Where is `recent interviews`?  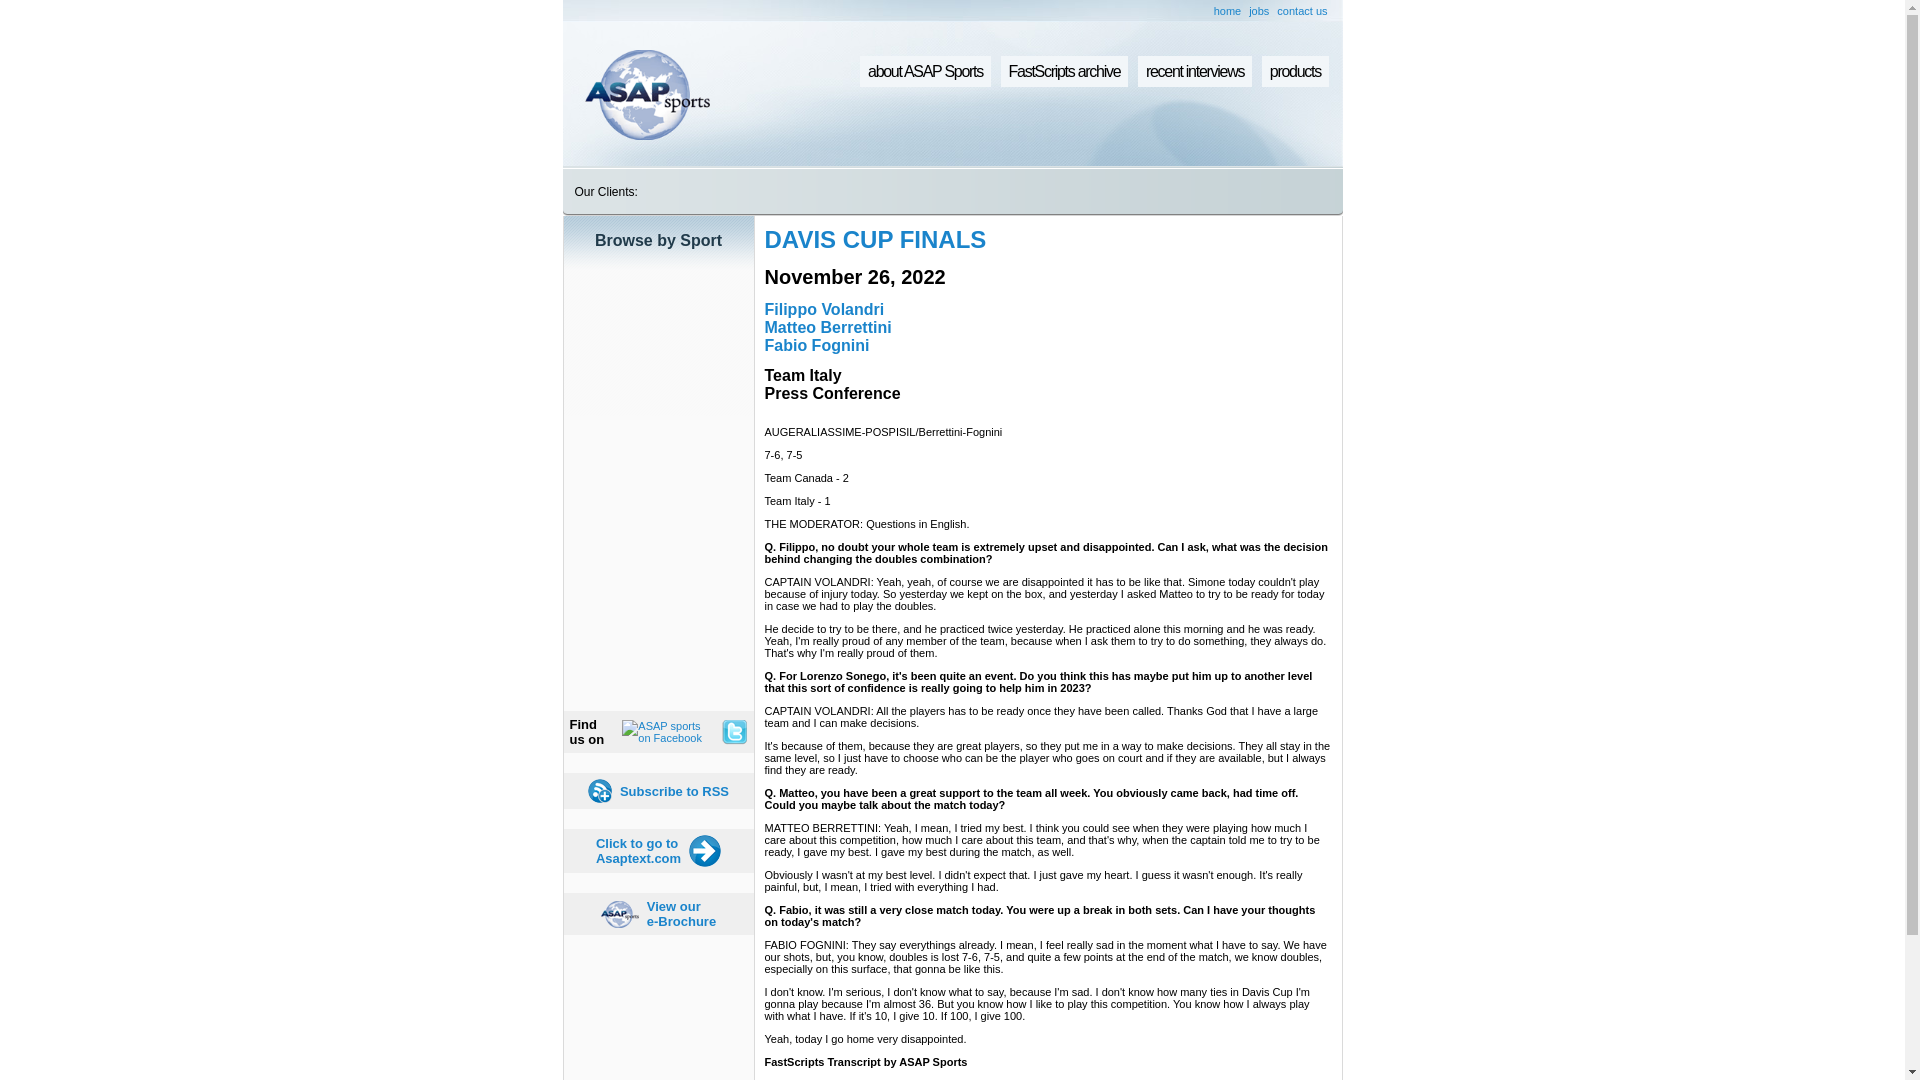
recent interviews is located at coordinates (1064, 72).